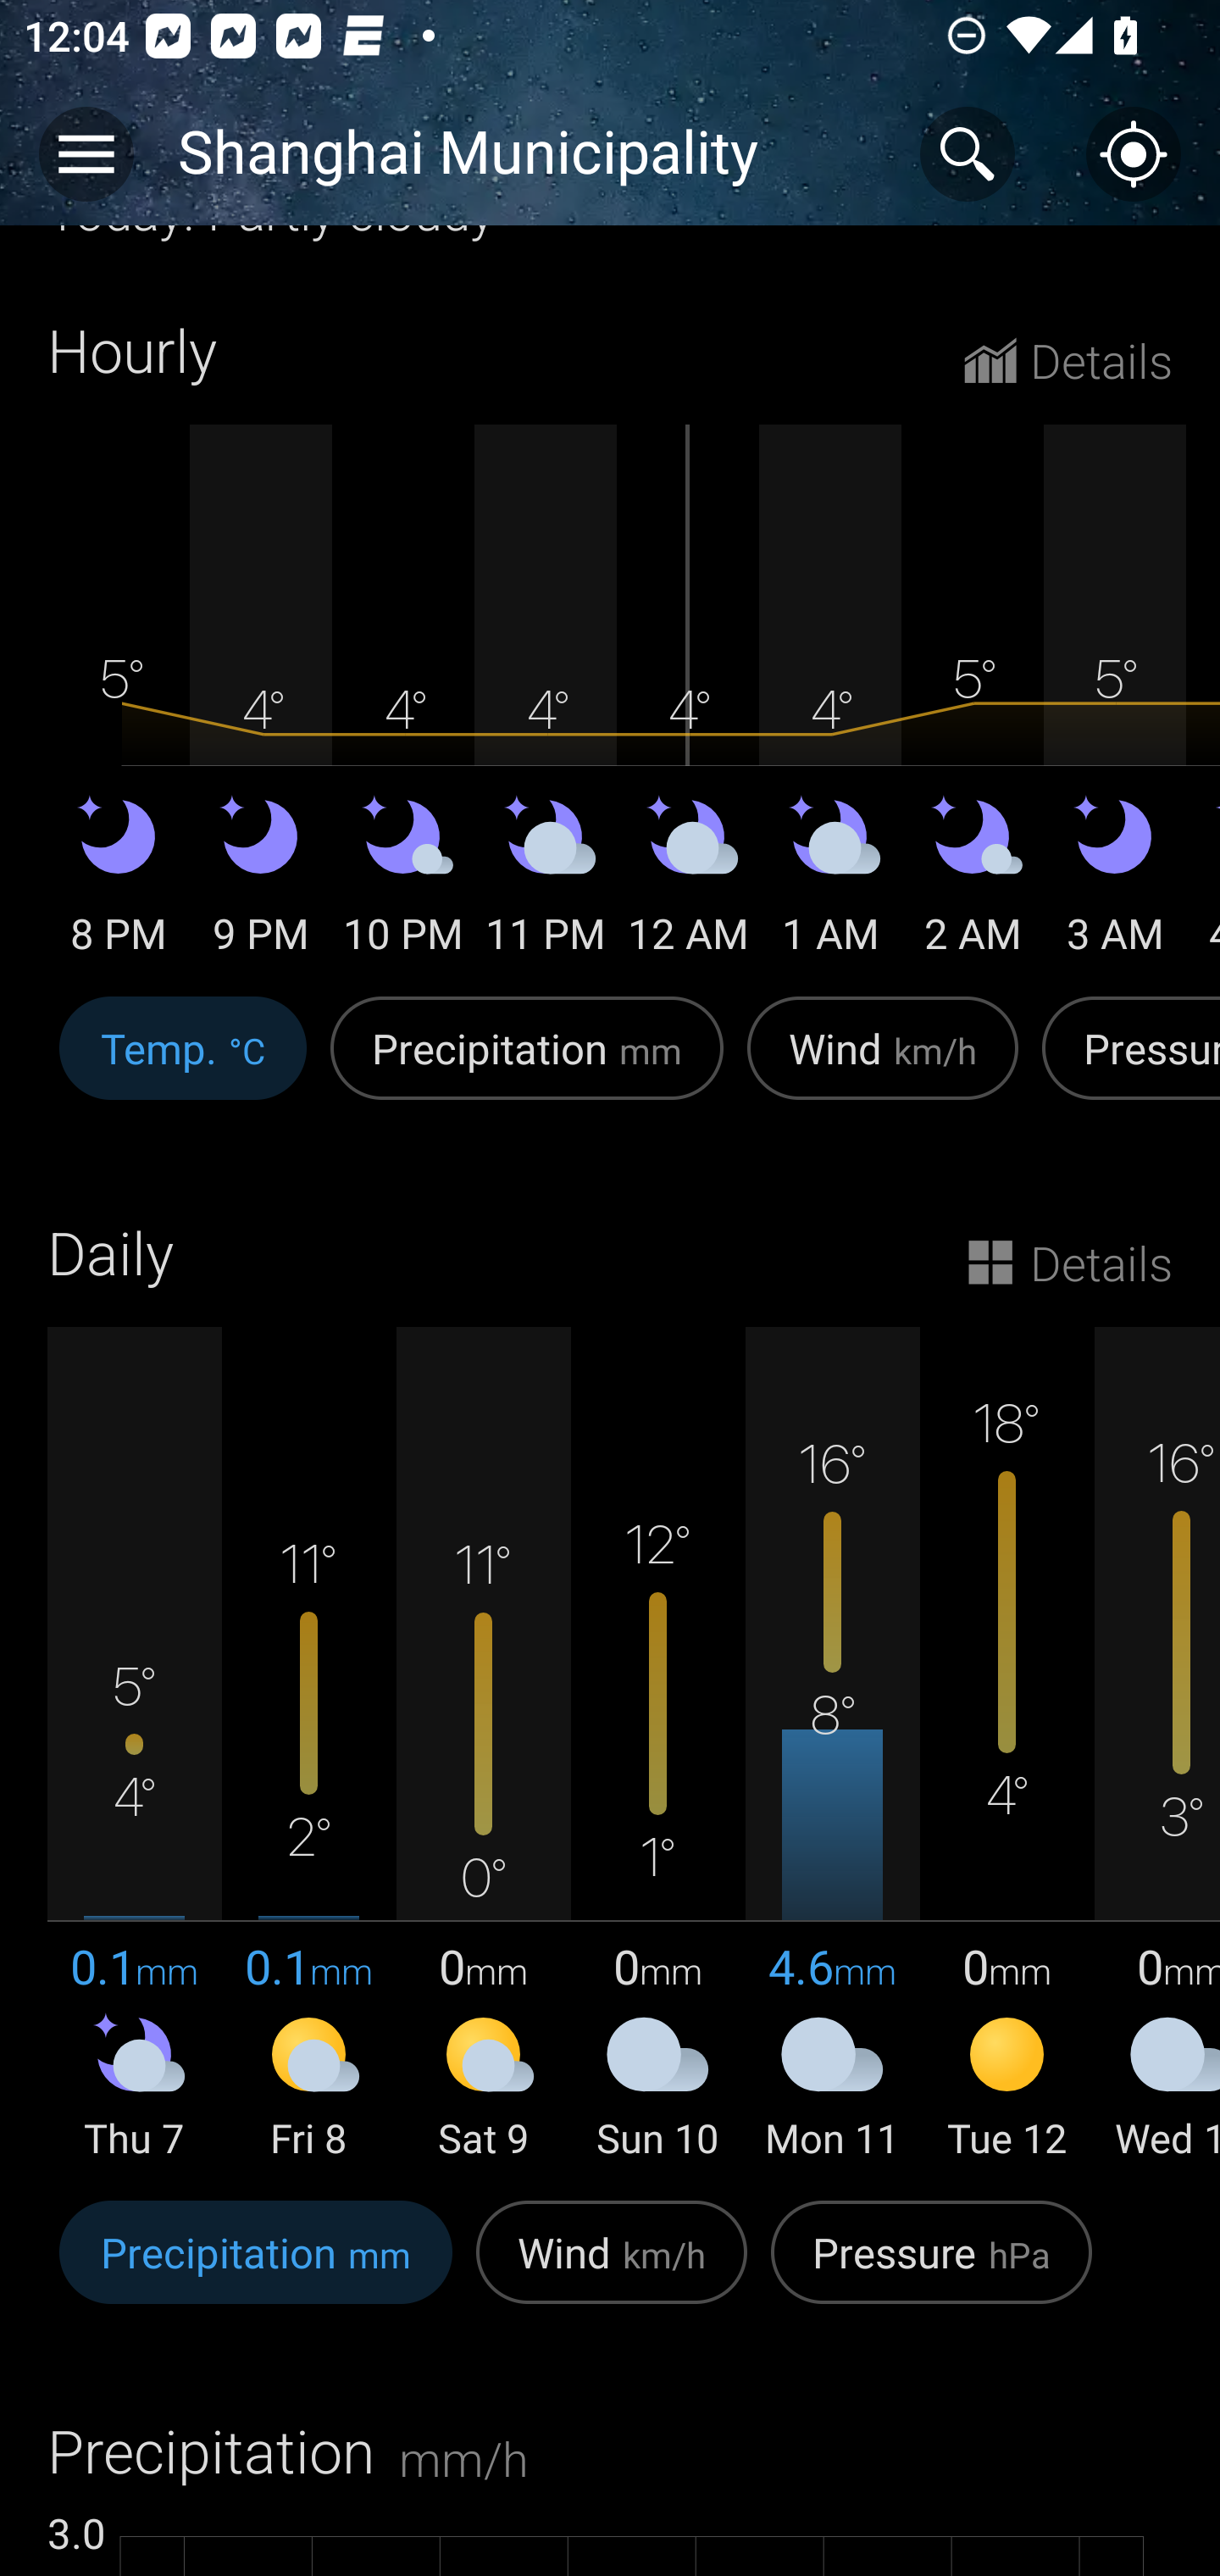 This screenshot has width=1220, height=2576. I want to click on Wind km/h, so click(883, 1064).